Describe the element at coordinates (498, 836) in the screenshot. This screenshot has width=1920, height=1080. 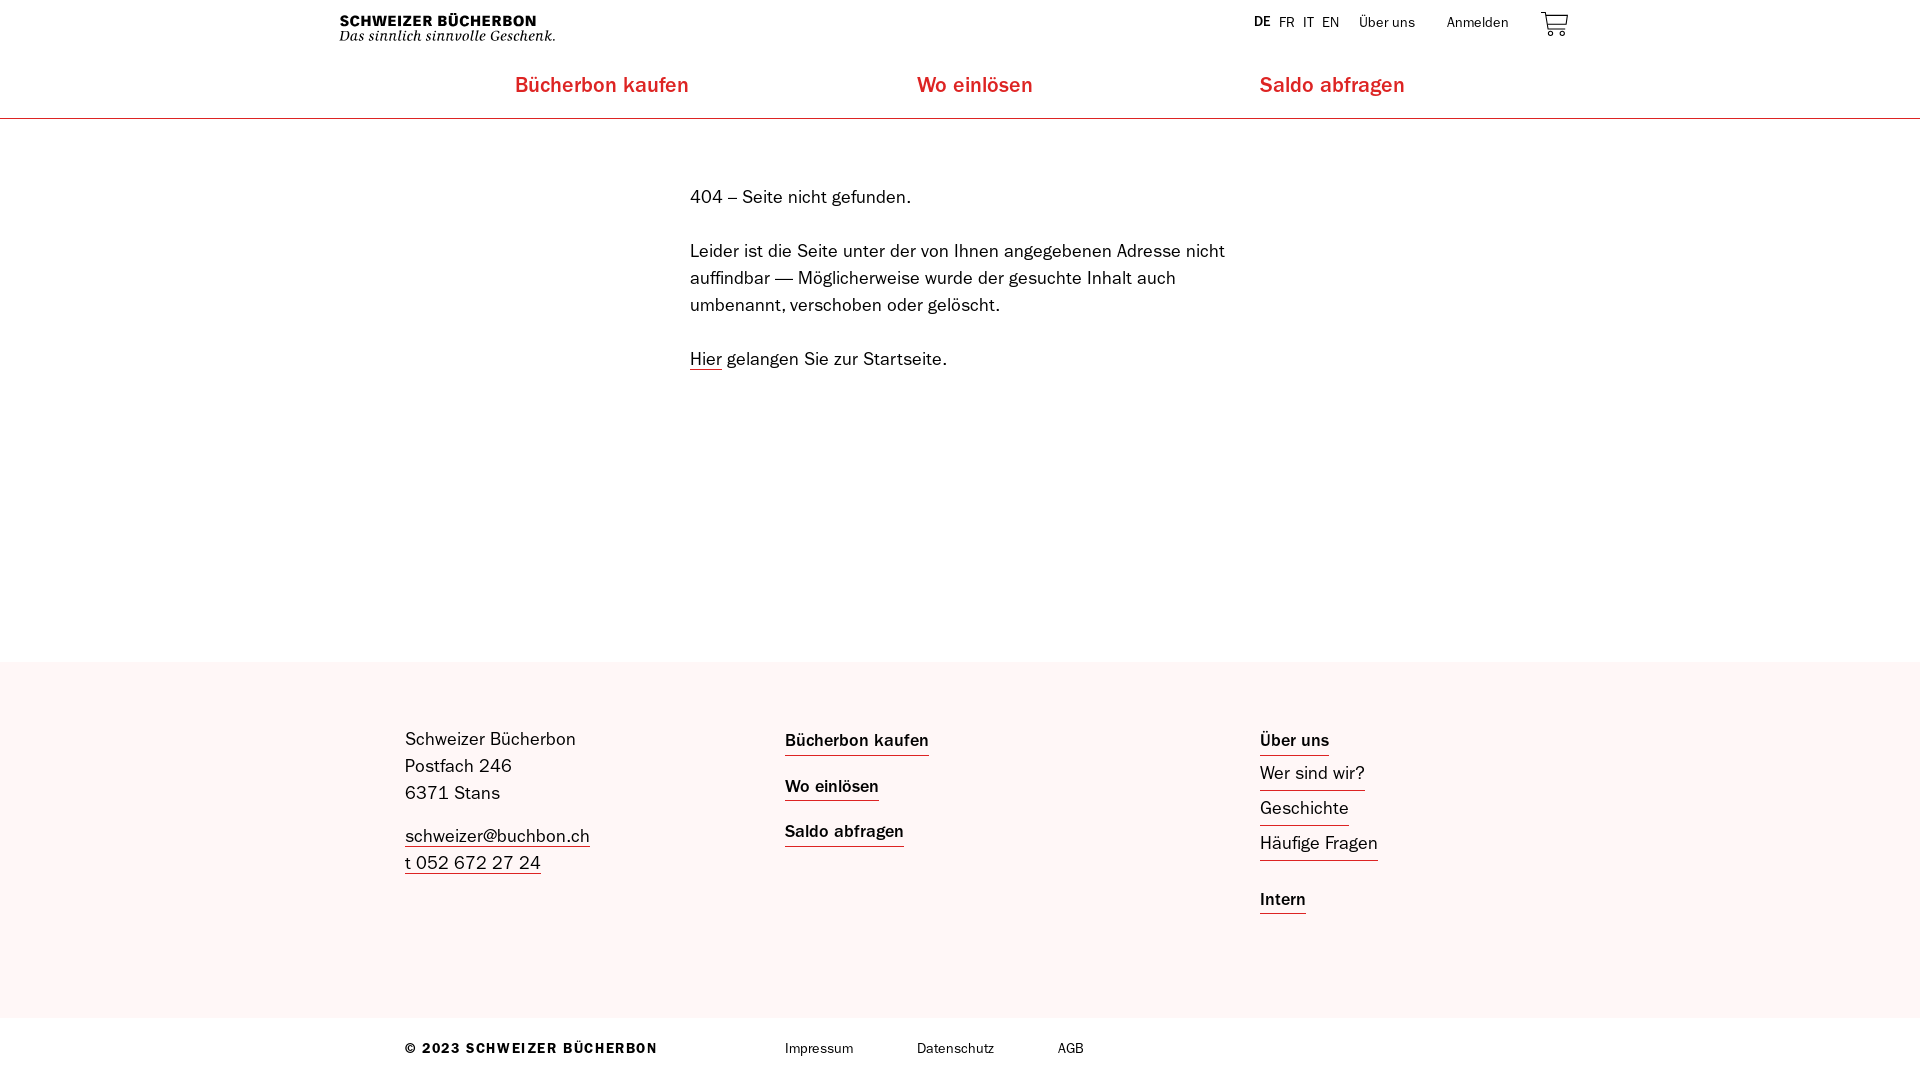
I see `schweizer@buchbon.ch` at that location.